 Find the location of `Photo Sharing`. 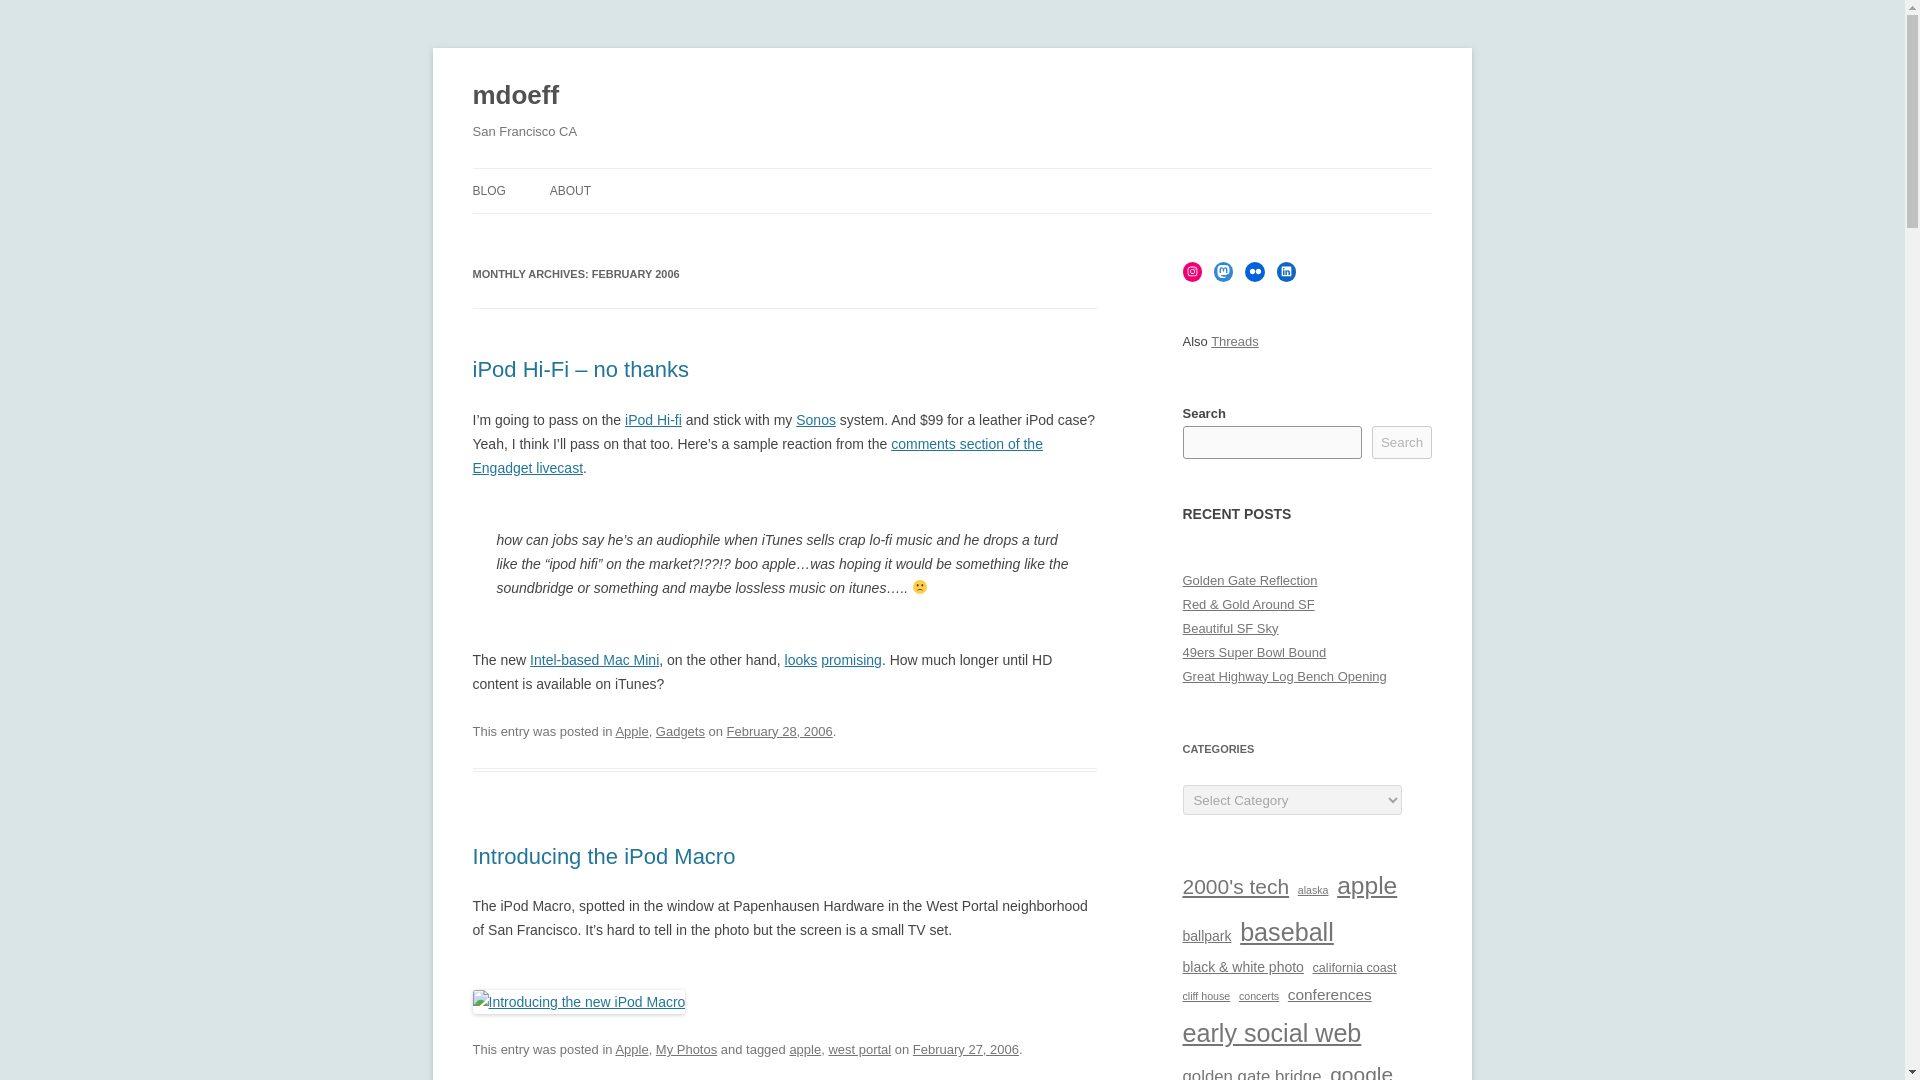

Photo Sharing is located at coordinates (578, 1001).